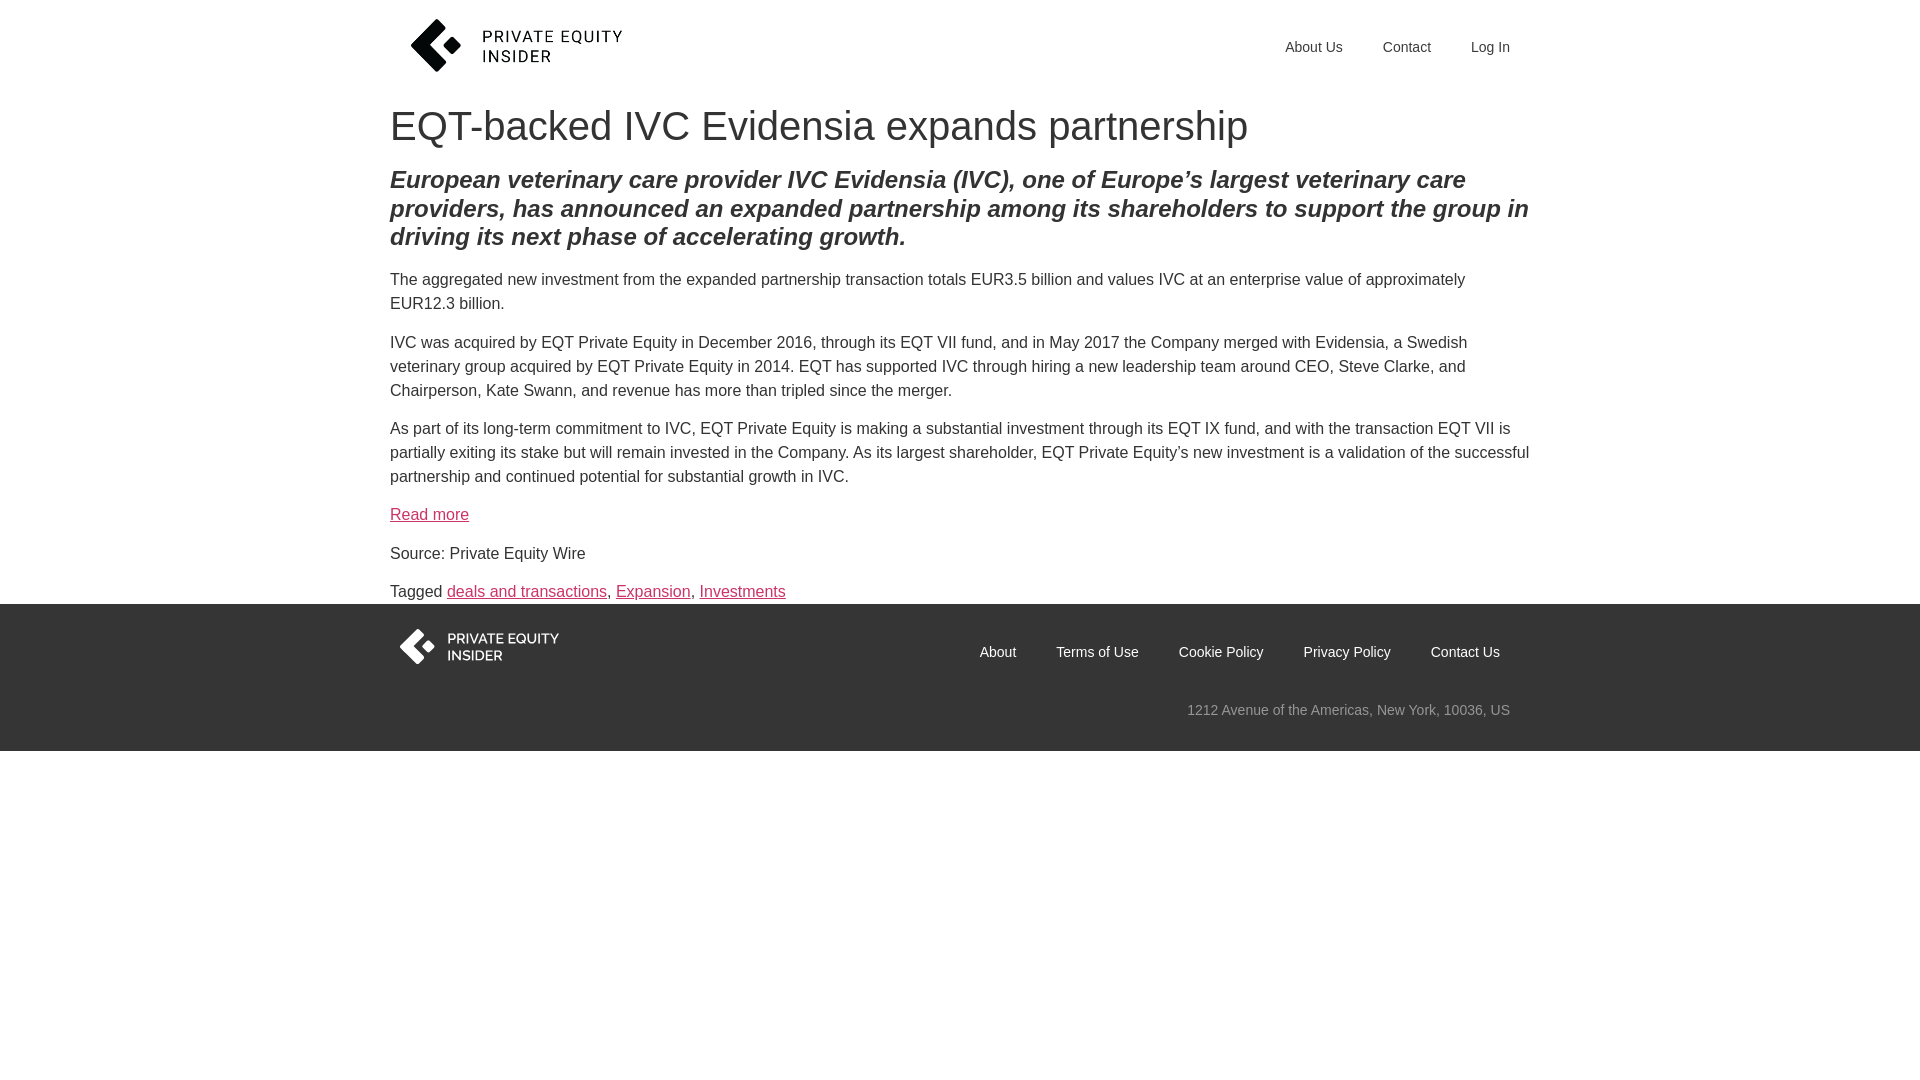 The image size is (1920, 1080). I want to click on Contact Us, so click(1466, 652).